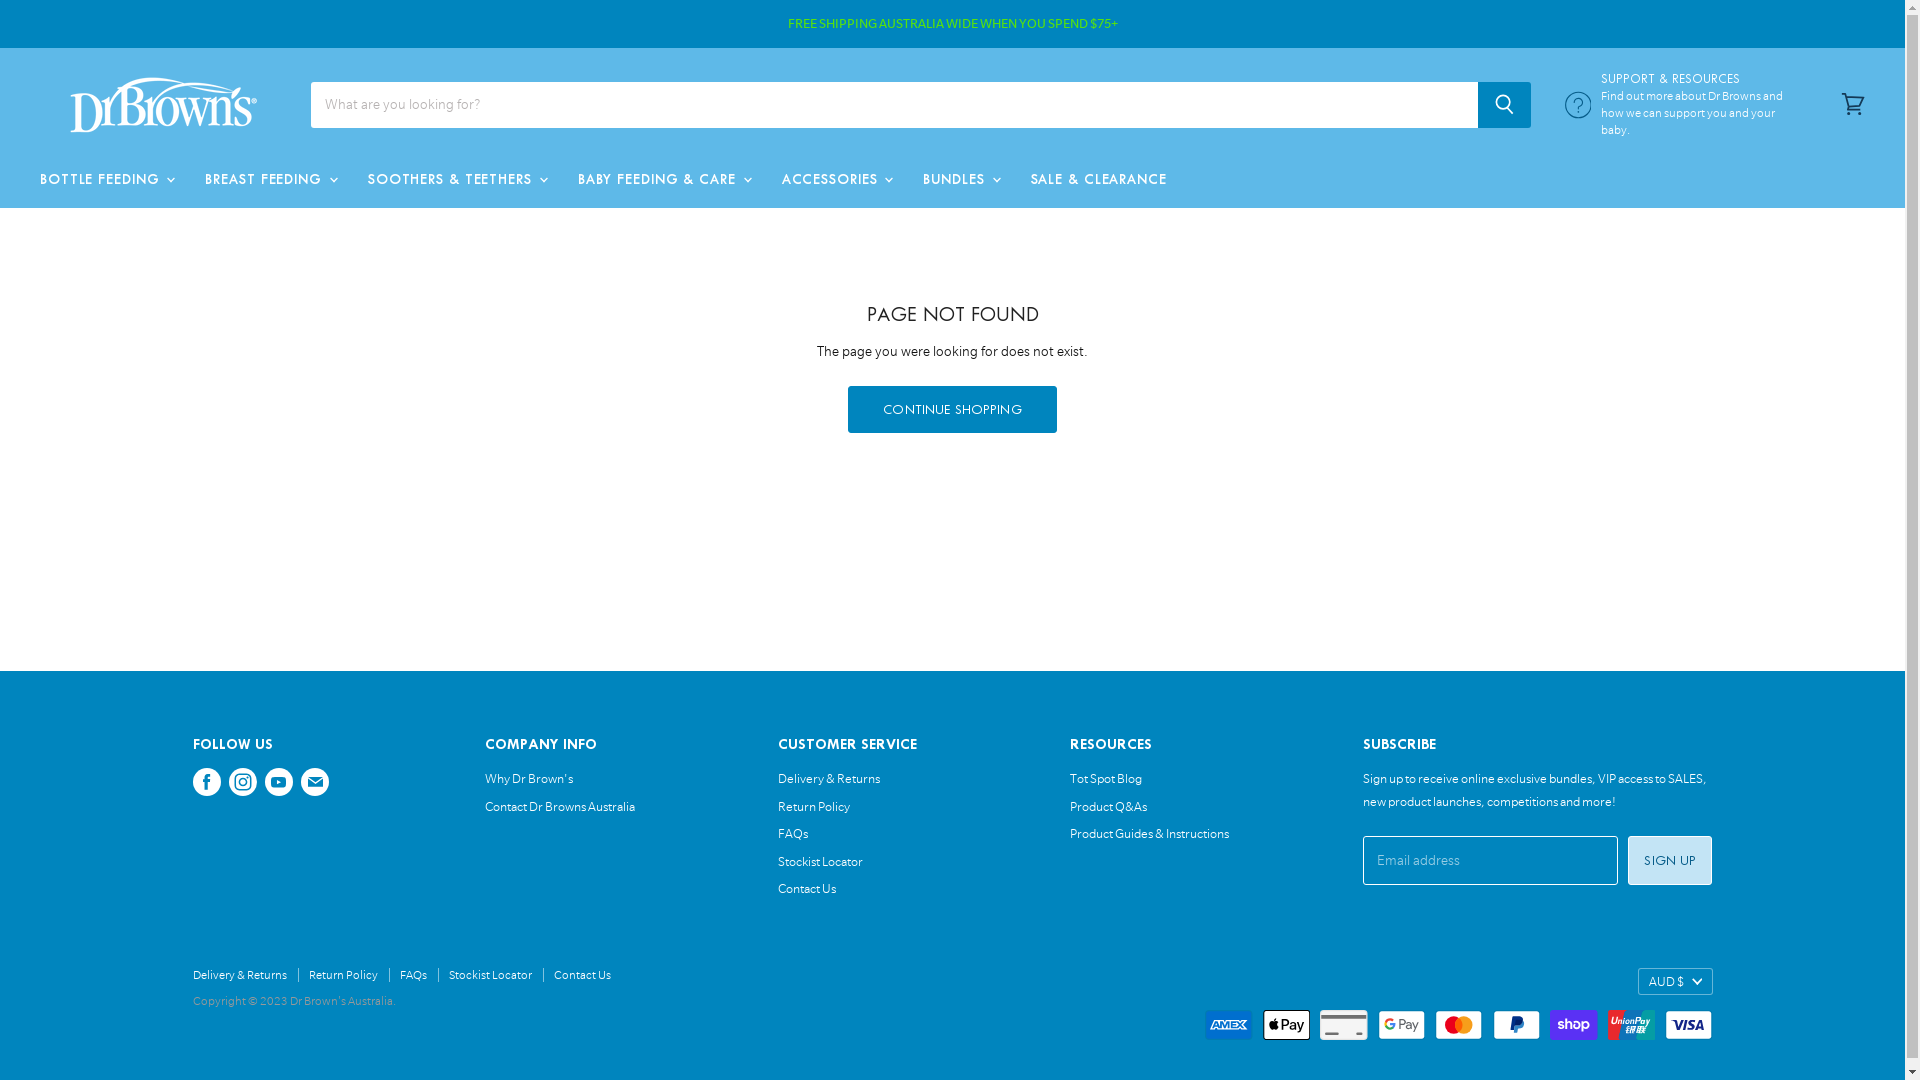  What do you see at coordinates (278, 782) in the screenshot?
I see `Find us on Youtube` at bounding box center [278, 782].